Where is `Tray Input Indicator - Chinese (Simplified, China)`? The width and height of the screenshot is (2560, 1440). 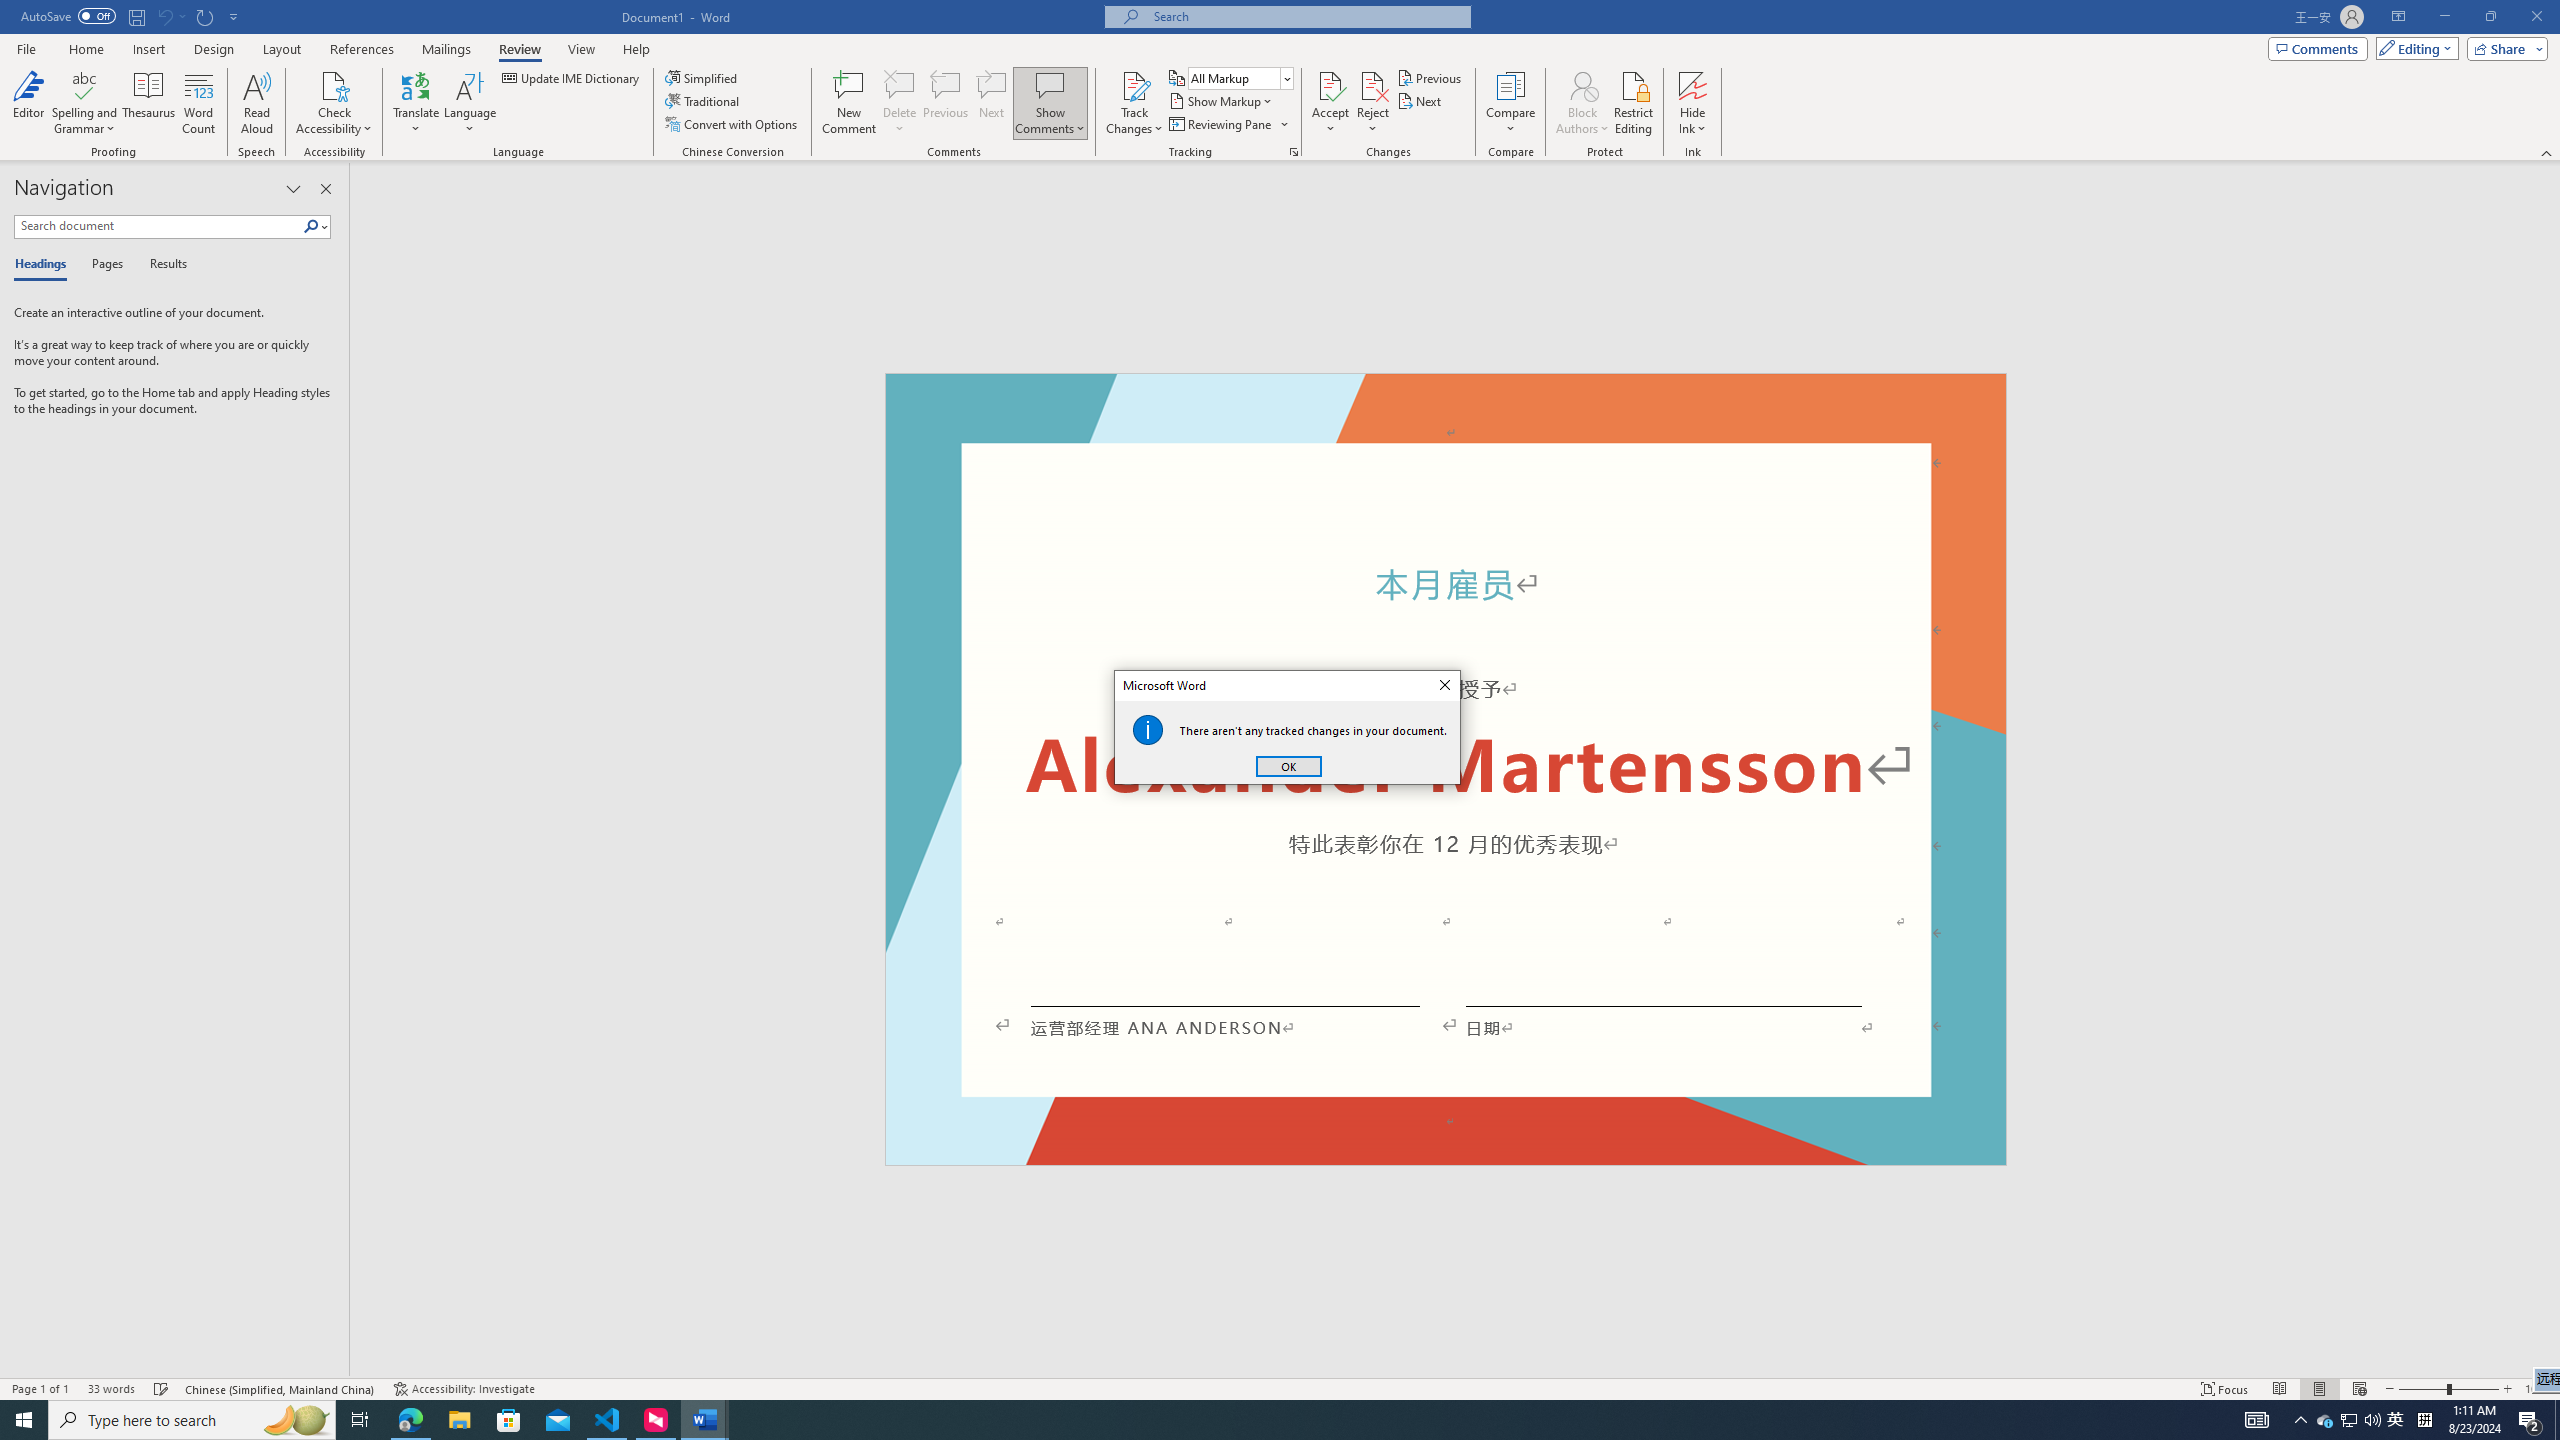
Tray Input Indicator - Chinese (Simplified, China) is located at coordinates (2424, 1420).